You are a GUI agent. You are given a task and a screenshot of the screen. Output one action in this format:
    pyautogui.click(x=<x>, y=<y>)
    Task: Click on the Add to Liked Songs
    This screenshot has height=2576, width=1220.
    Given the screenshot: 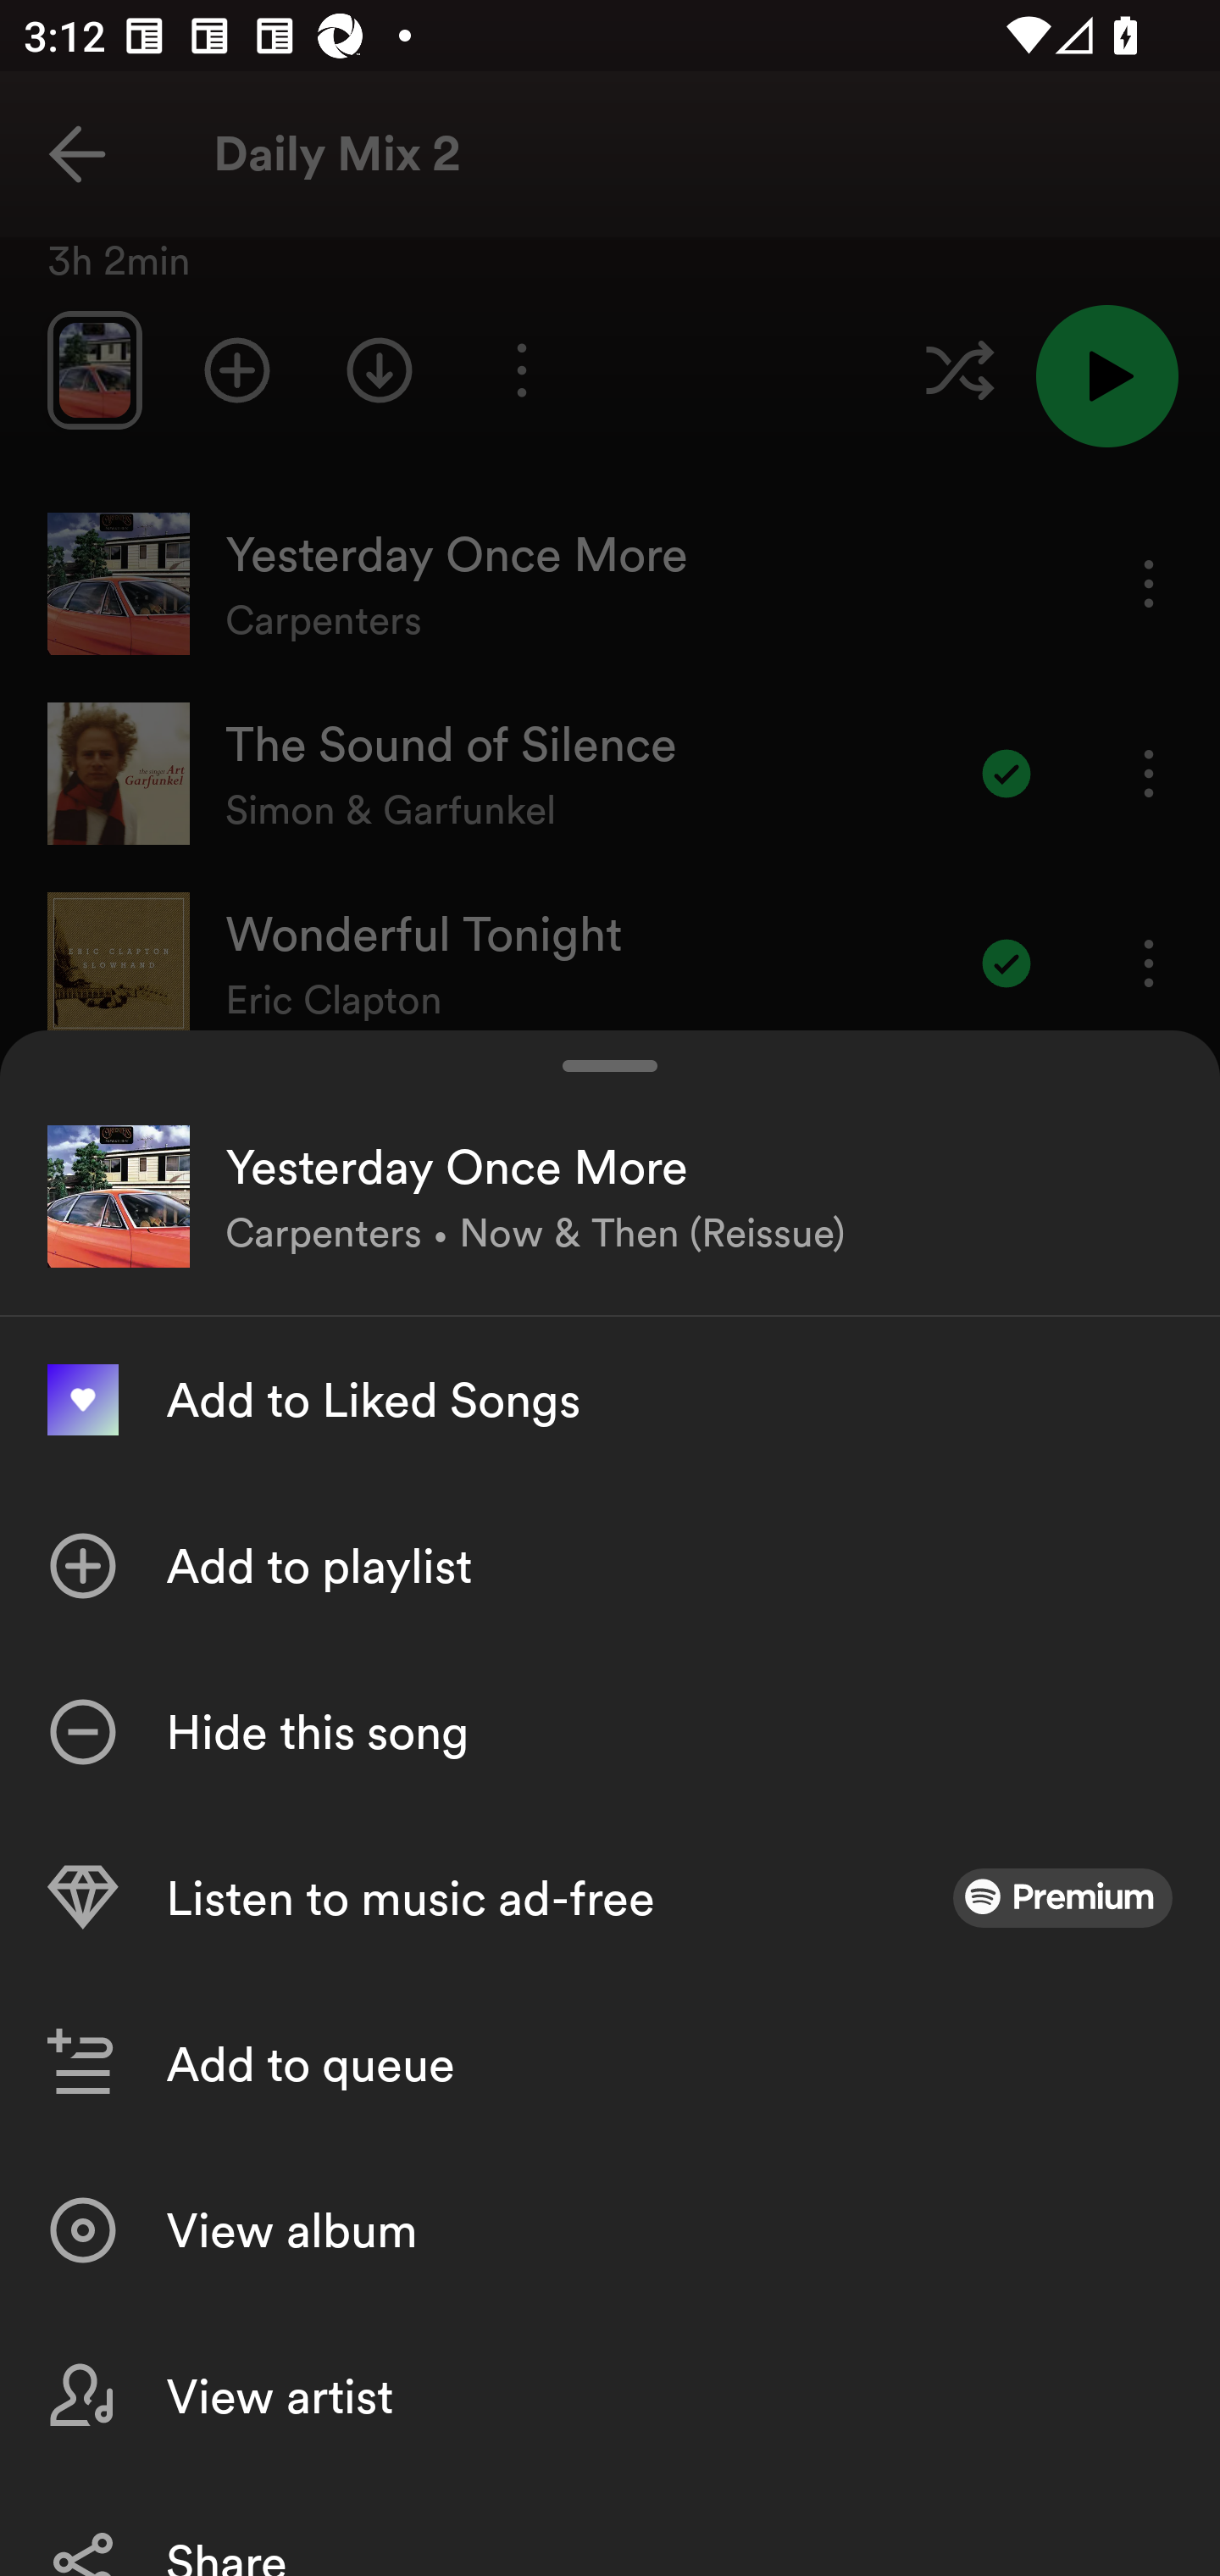 What is the action you would take?
    pyautogui.click(x=610, y=1400)
    